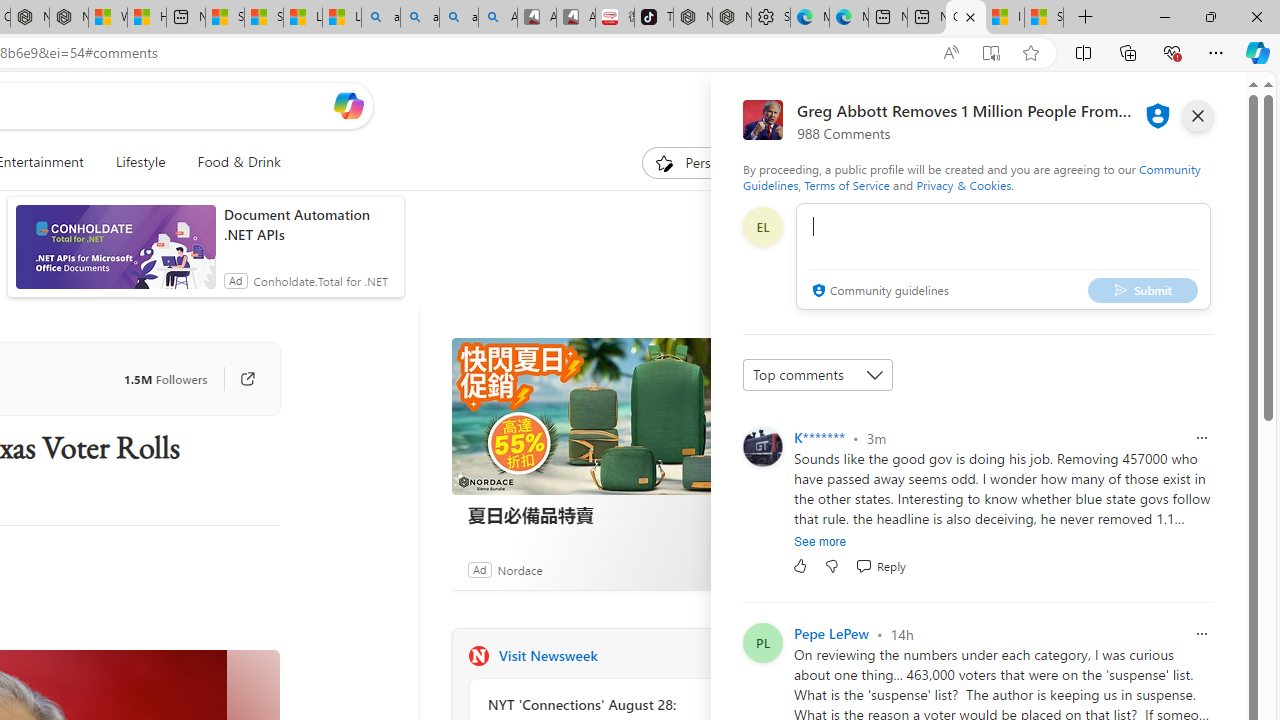 The image size is (1280, 720). What do you see at coordinates (818, 374) in the screenshot?
I see `Sort comments by` at bounding box center [818, 374].